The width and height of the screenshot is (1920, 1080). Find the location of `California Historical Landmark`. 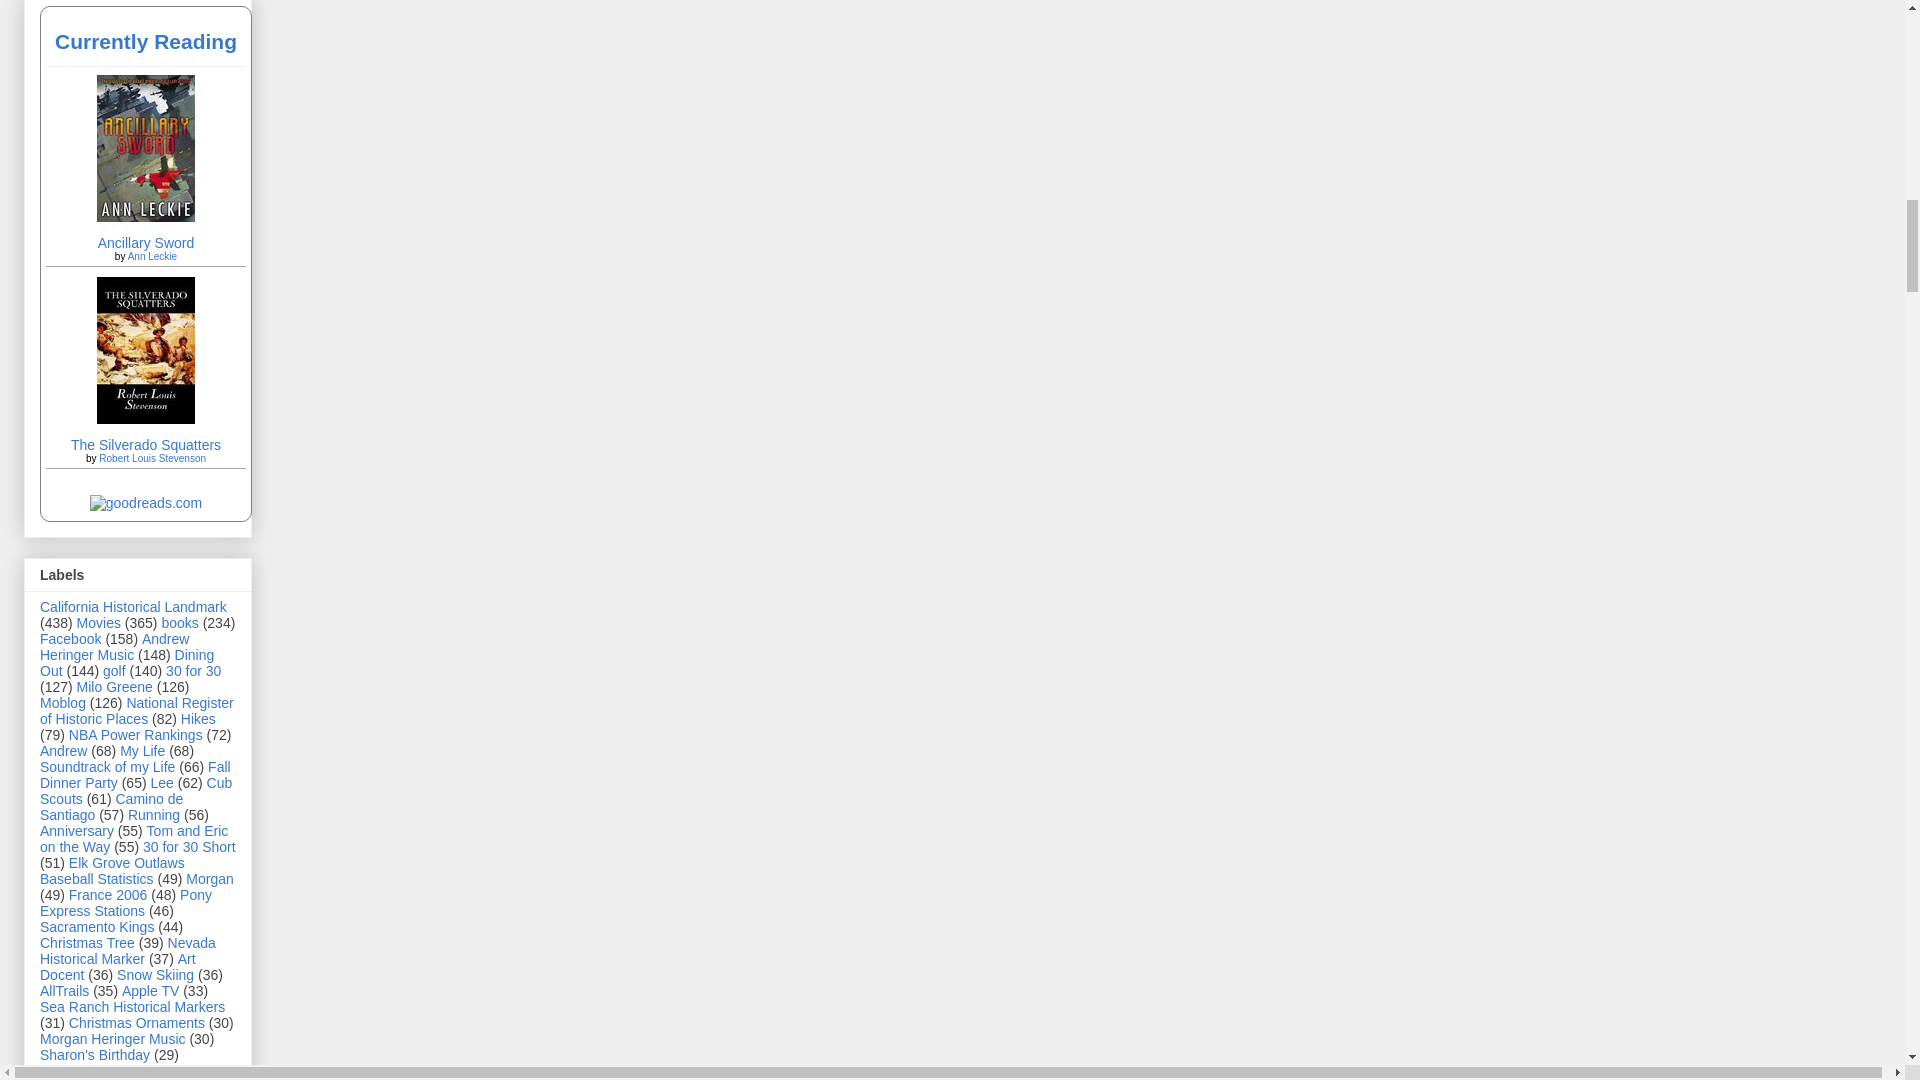

California Historical Landmark is located at coordinates (133, 606).